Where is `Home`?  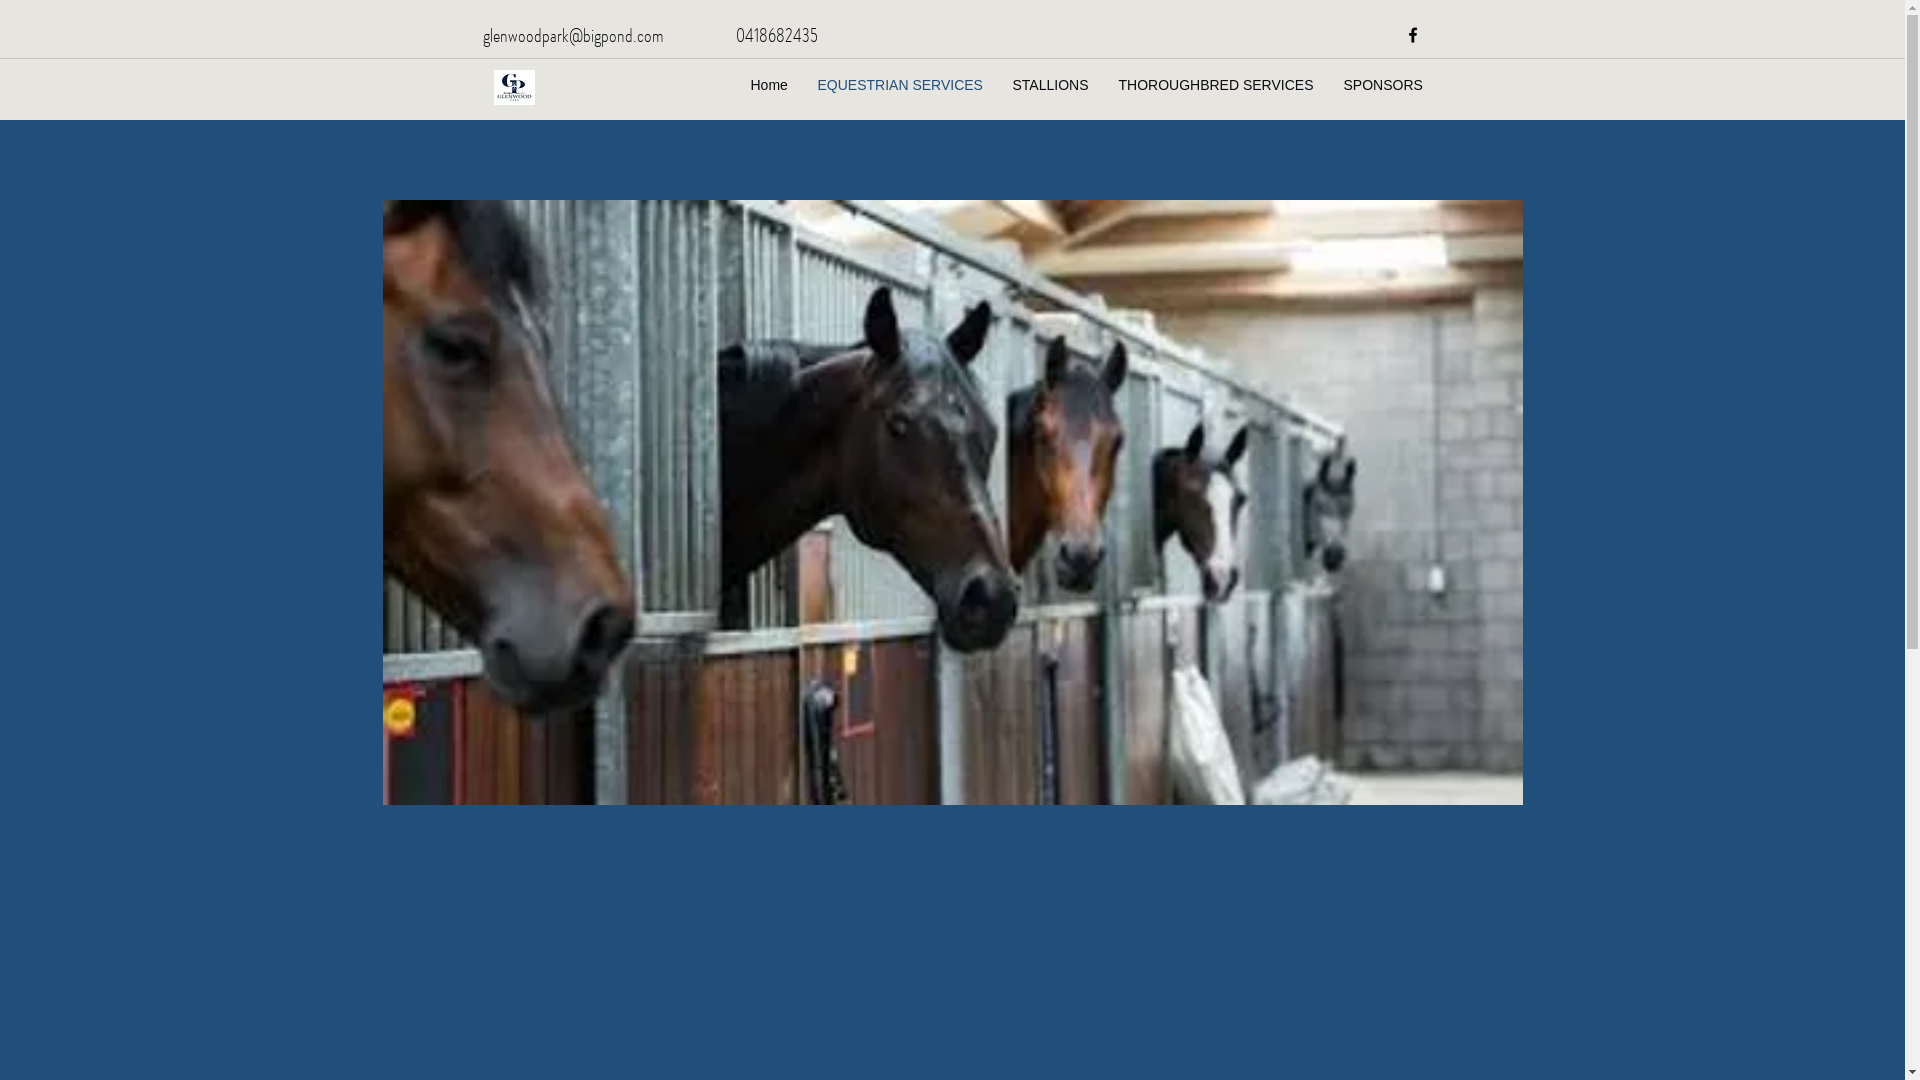 Home is located at coordinates (770, 85).